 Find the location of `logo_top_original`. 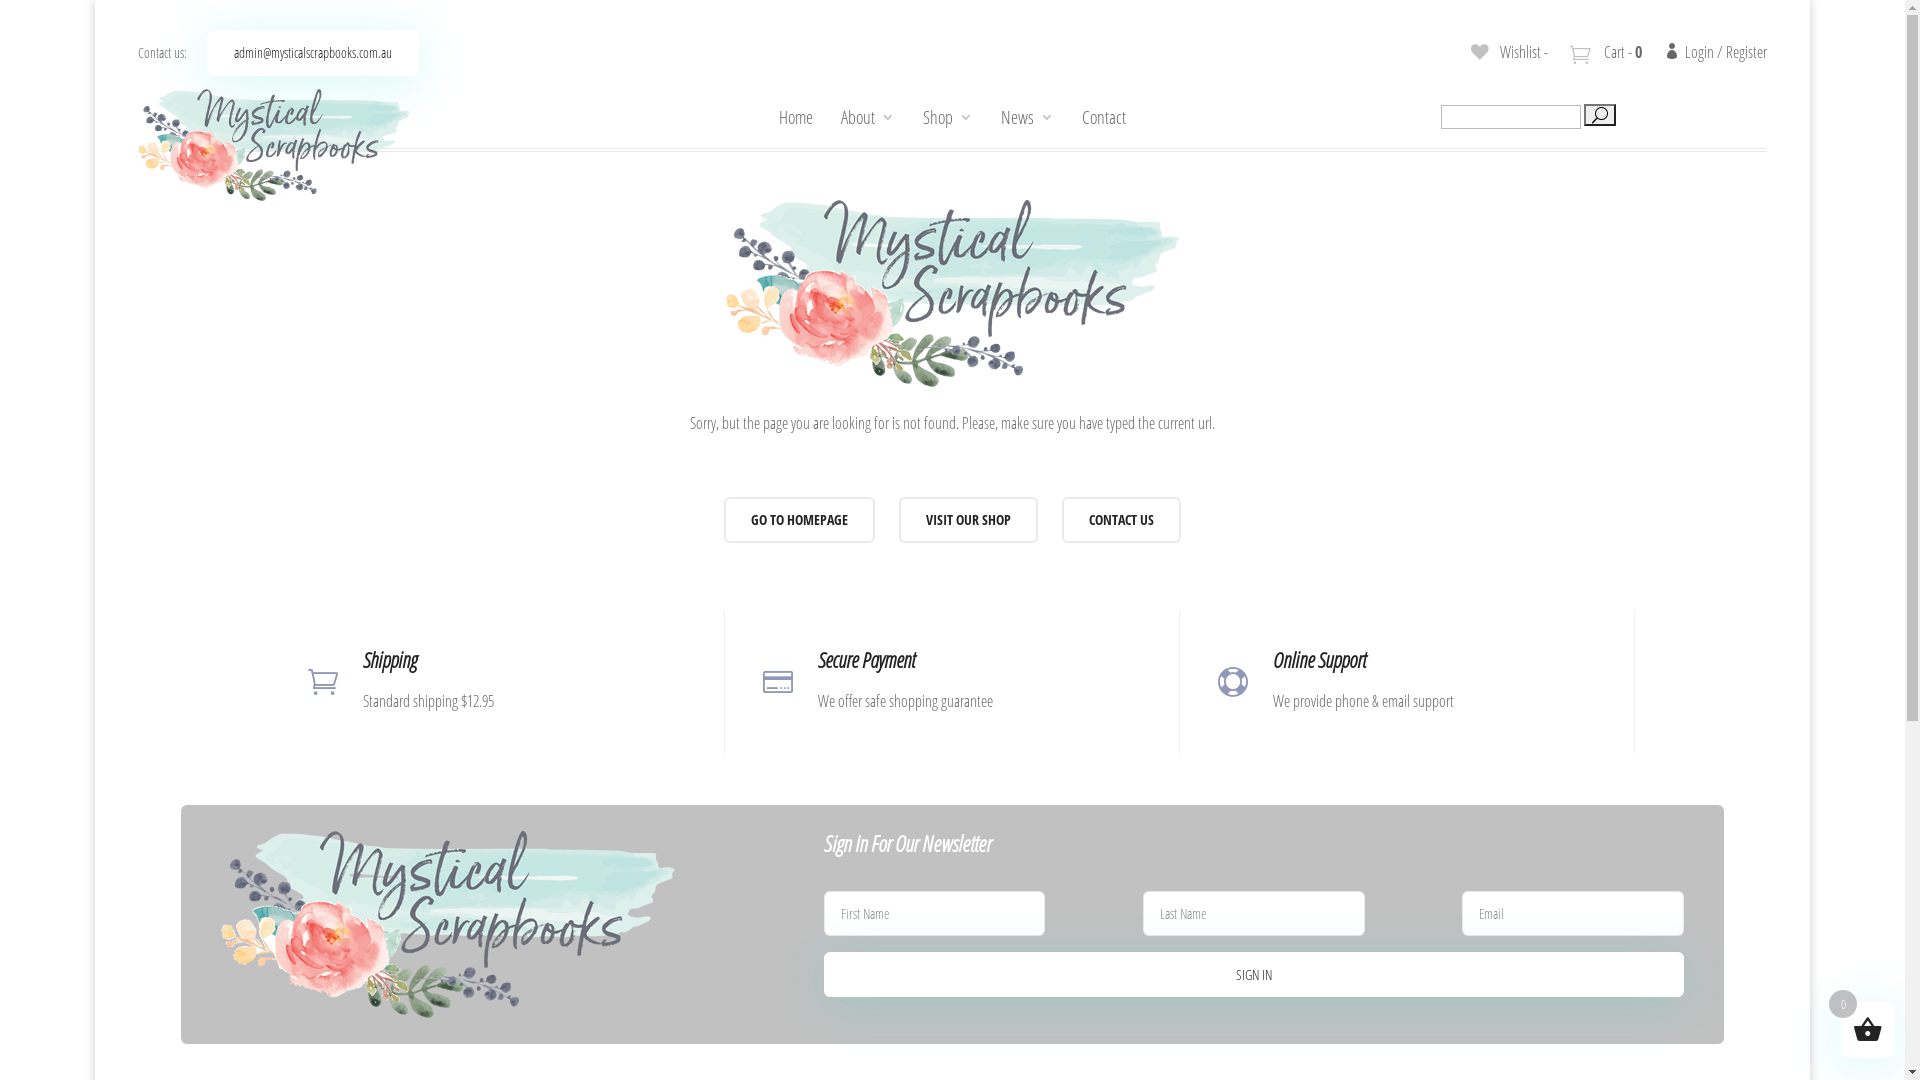

logo_top_original is located at coordinates (274, 145).